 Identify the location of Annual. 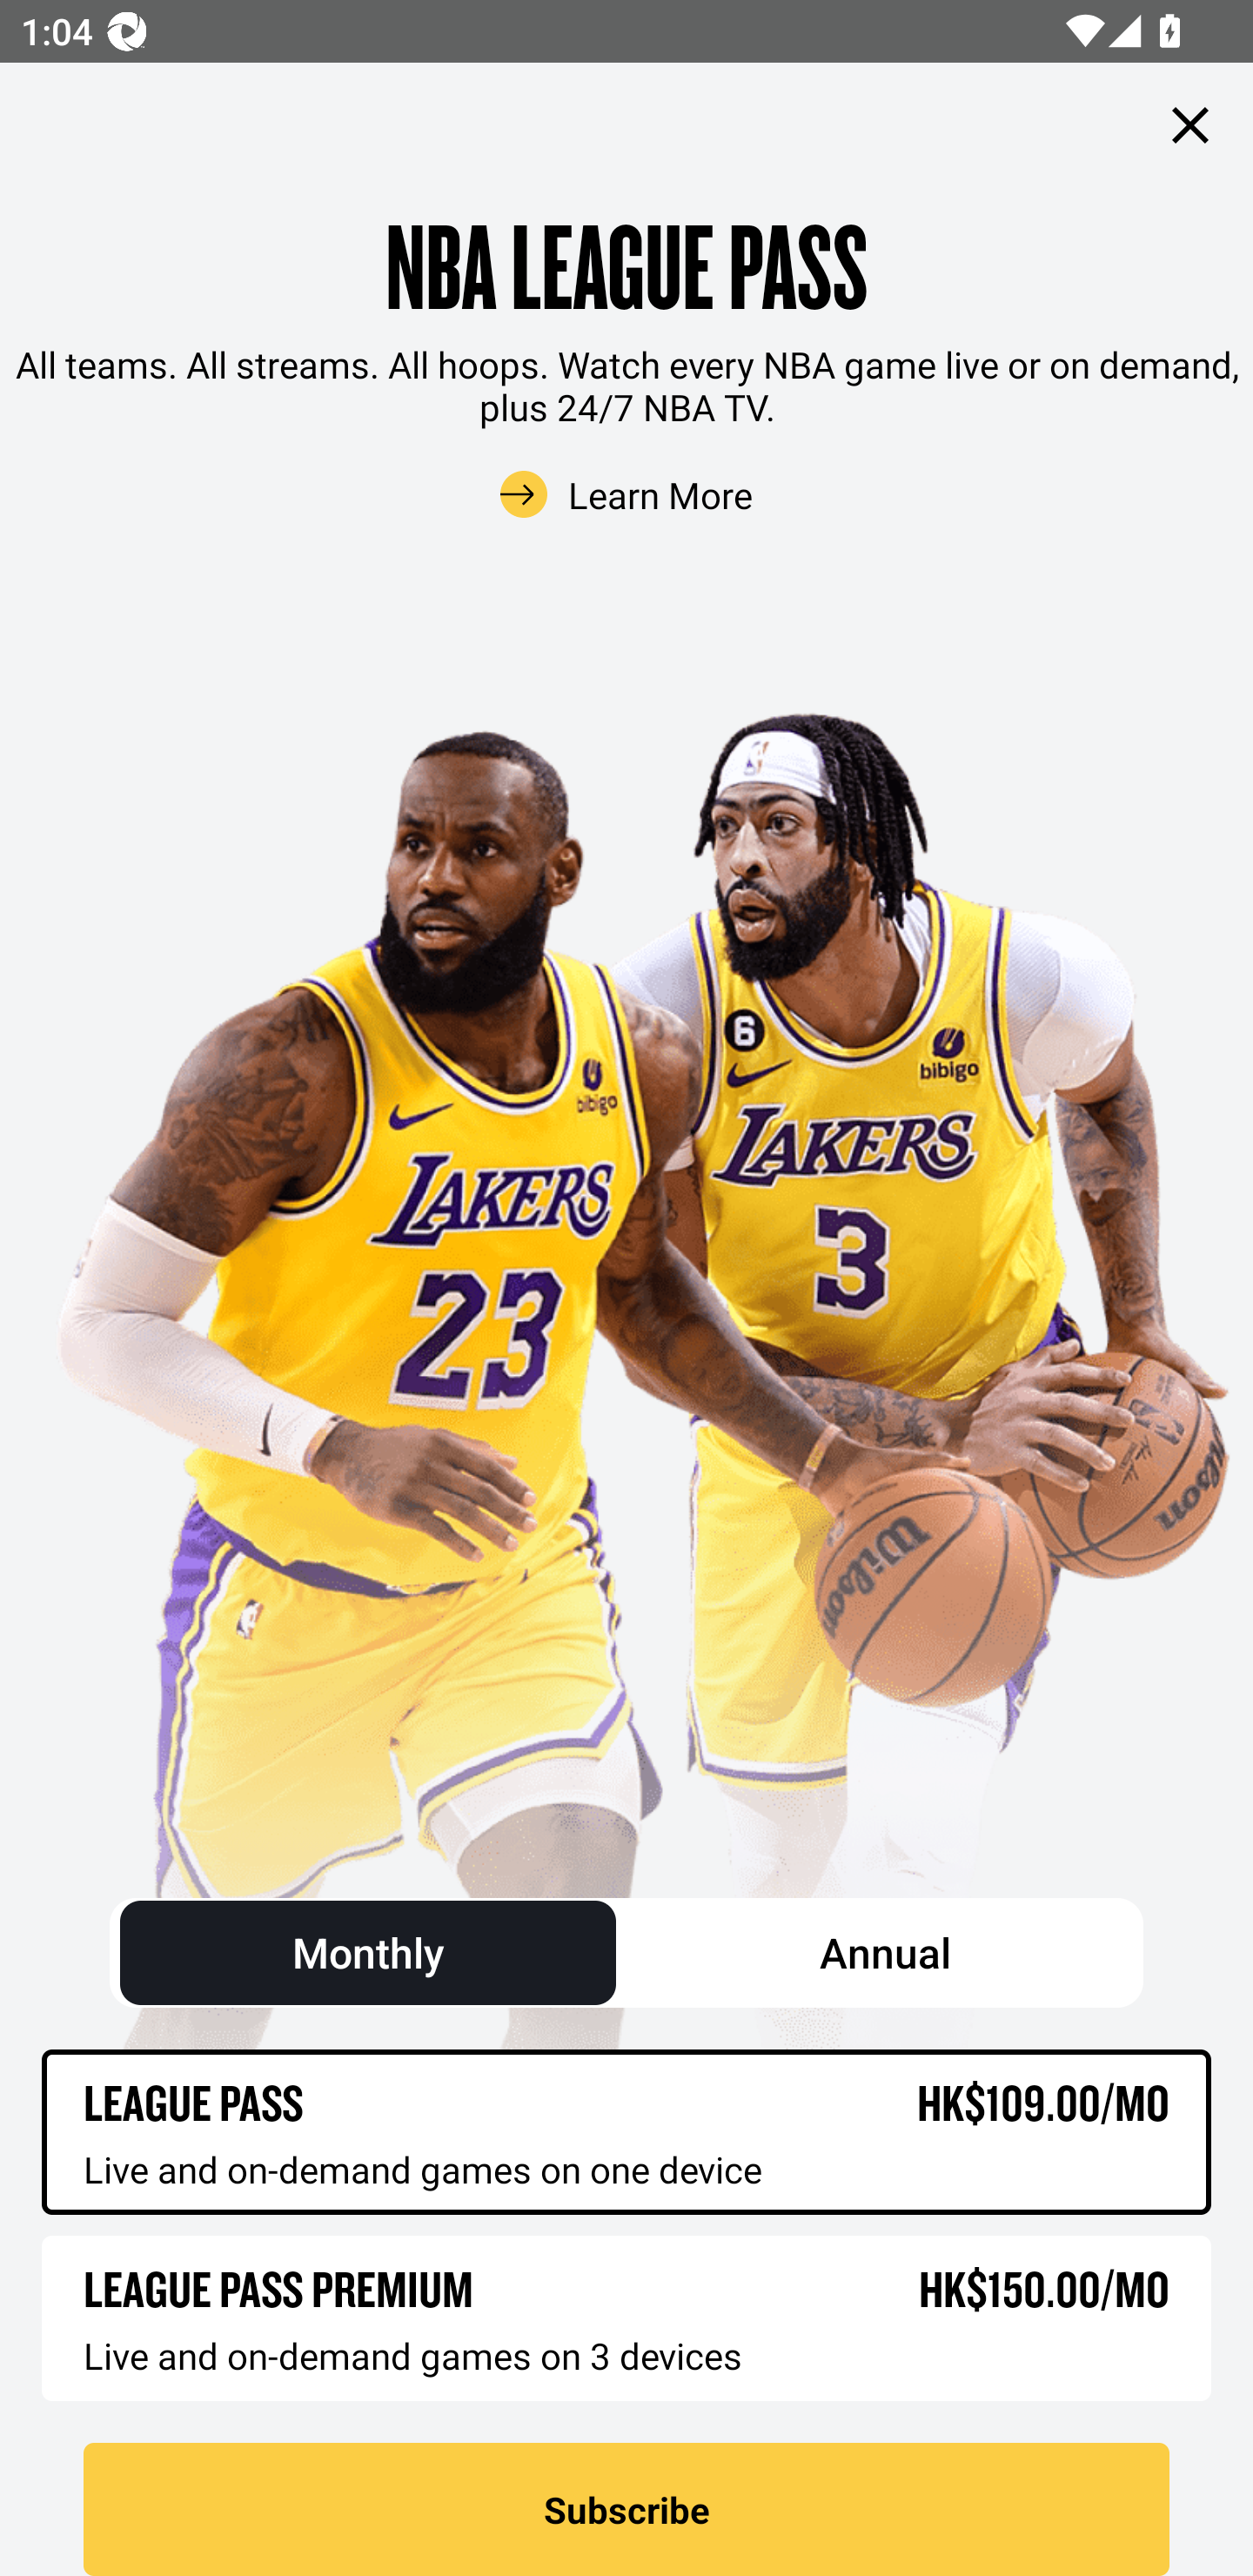
(884, 1948).